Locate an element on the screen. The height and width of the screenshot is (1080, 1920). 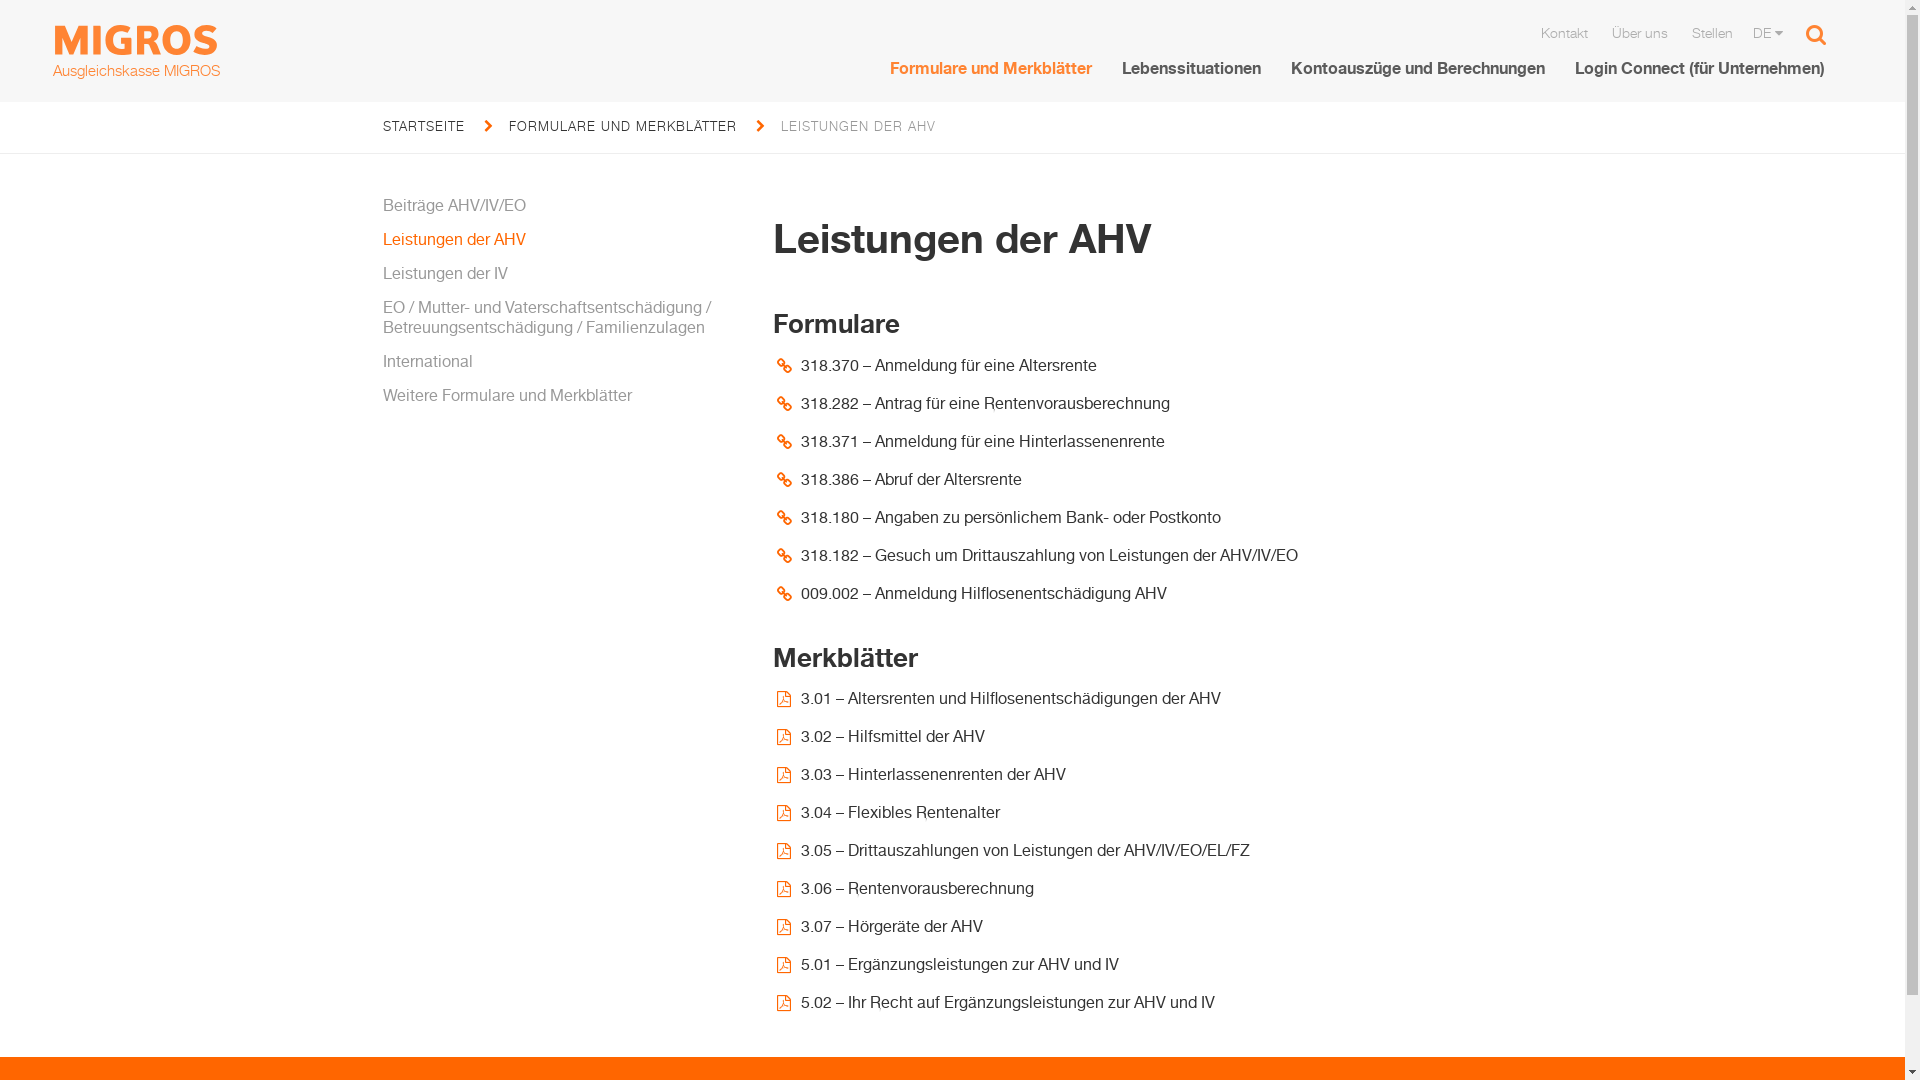
International is located at coordinates (562, 359).